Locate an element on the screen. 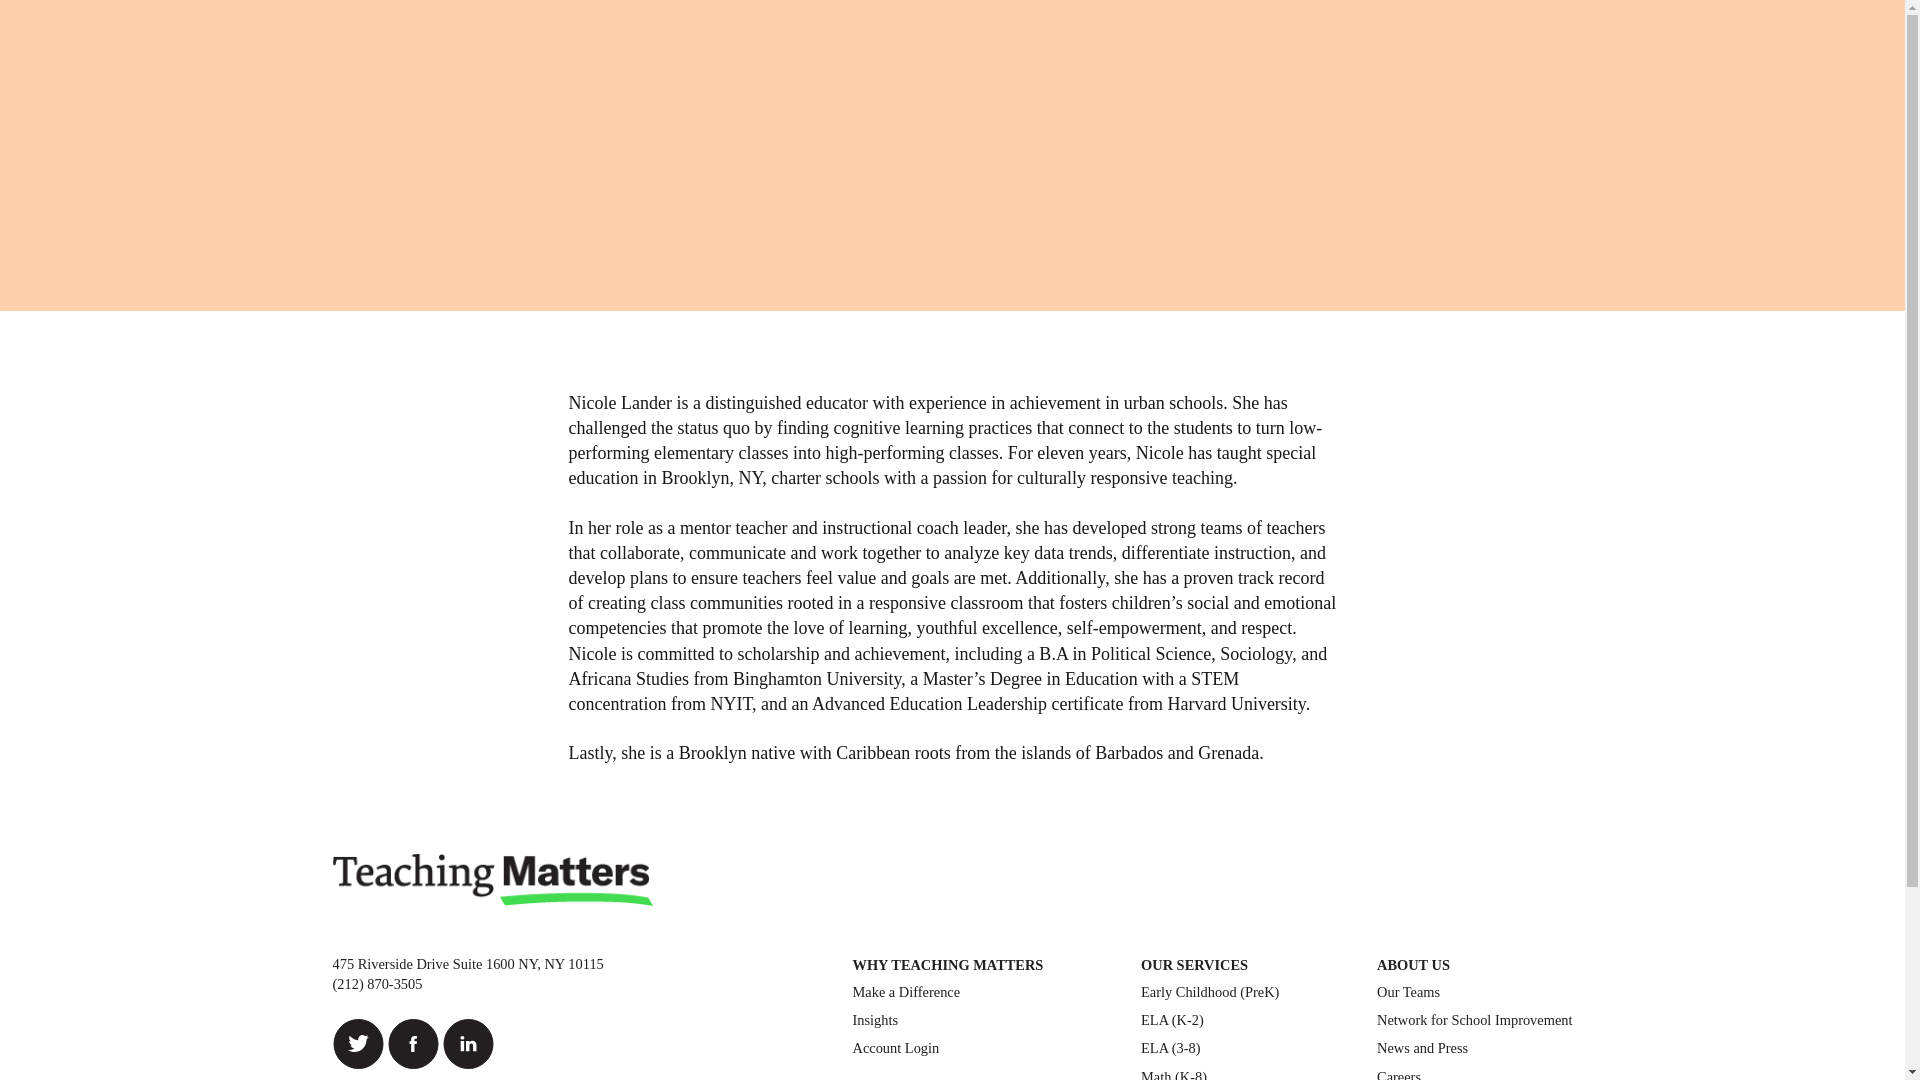 The height and width of the screenshot is (1080, 1920). Make a Difference is located at coordinates (906, 992).